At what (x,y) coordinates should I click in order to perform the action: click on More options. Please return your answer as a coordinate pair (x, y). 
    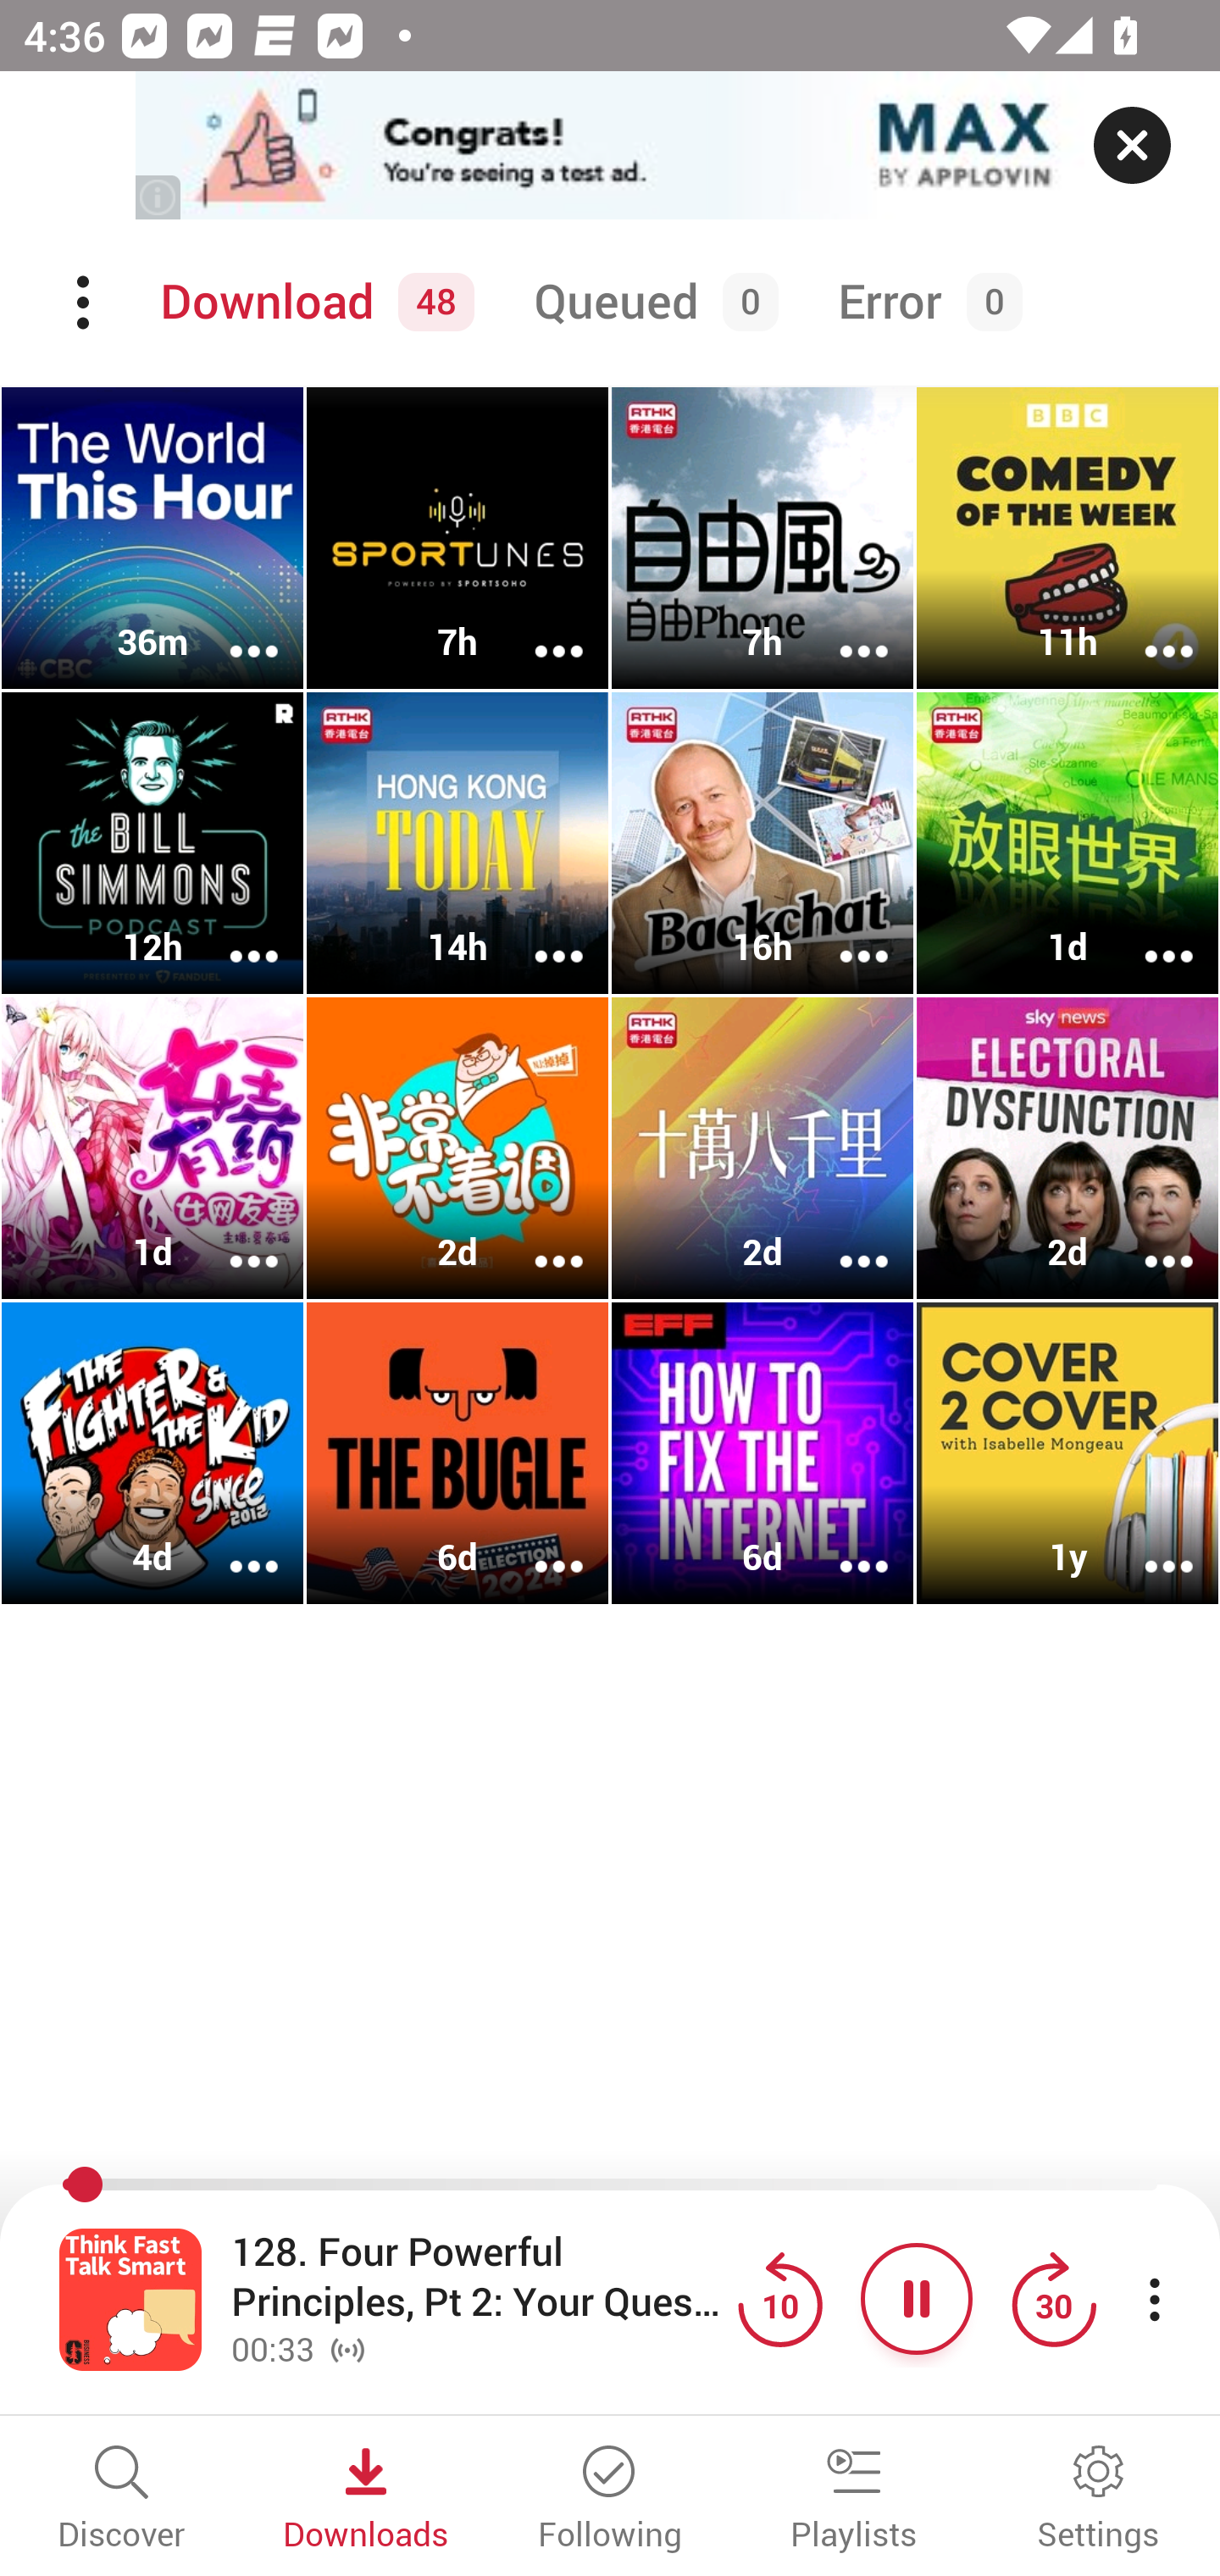
    Looking at the image, I should click on (842, 1546).